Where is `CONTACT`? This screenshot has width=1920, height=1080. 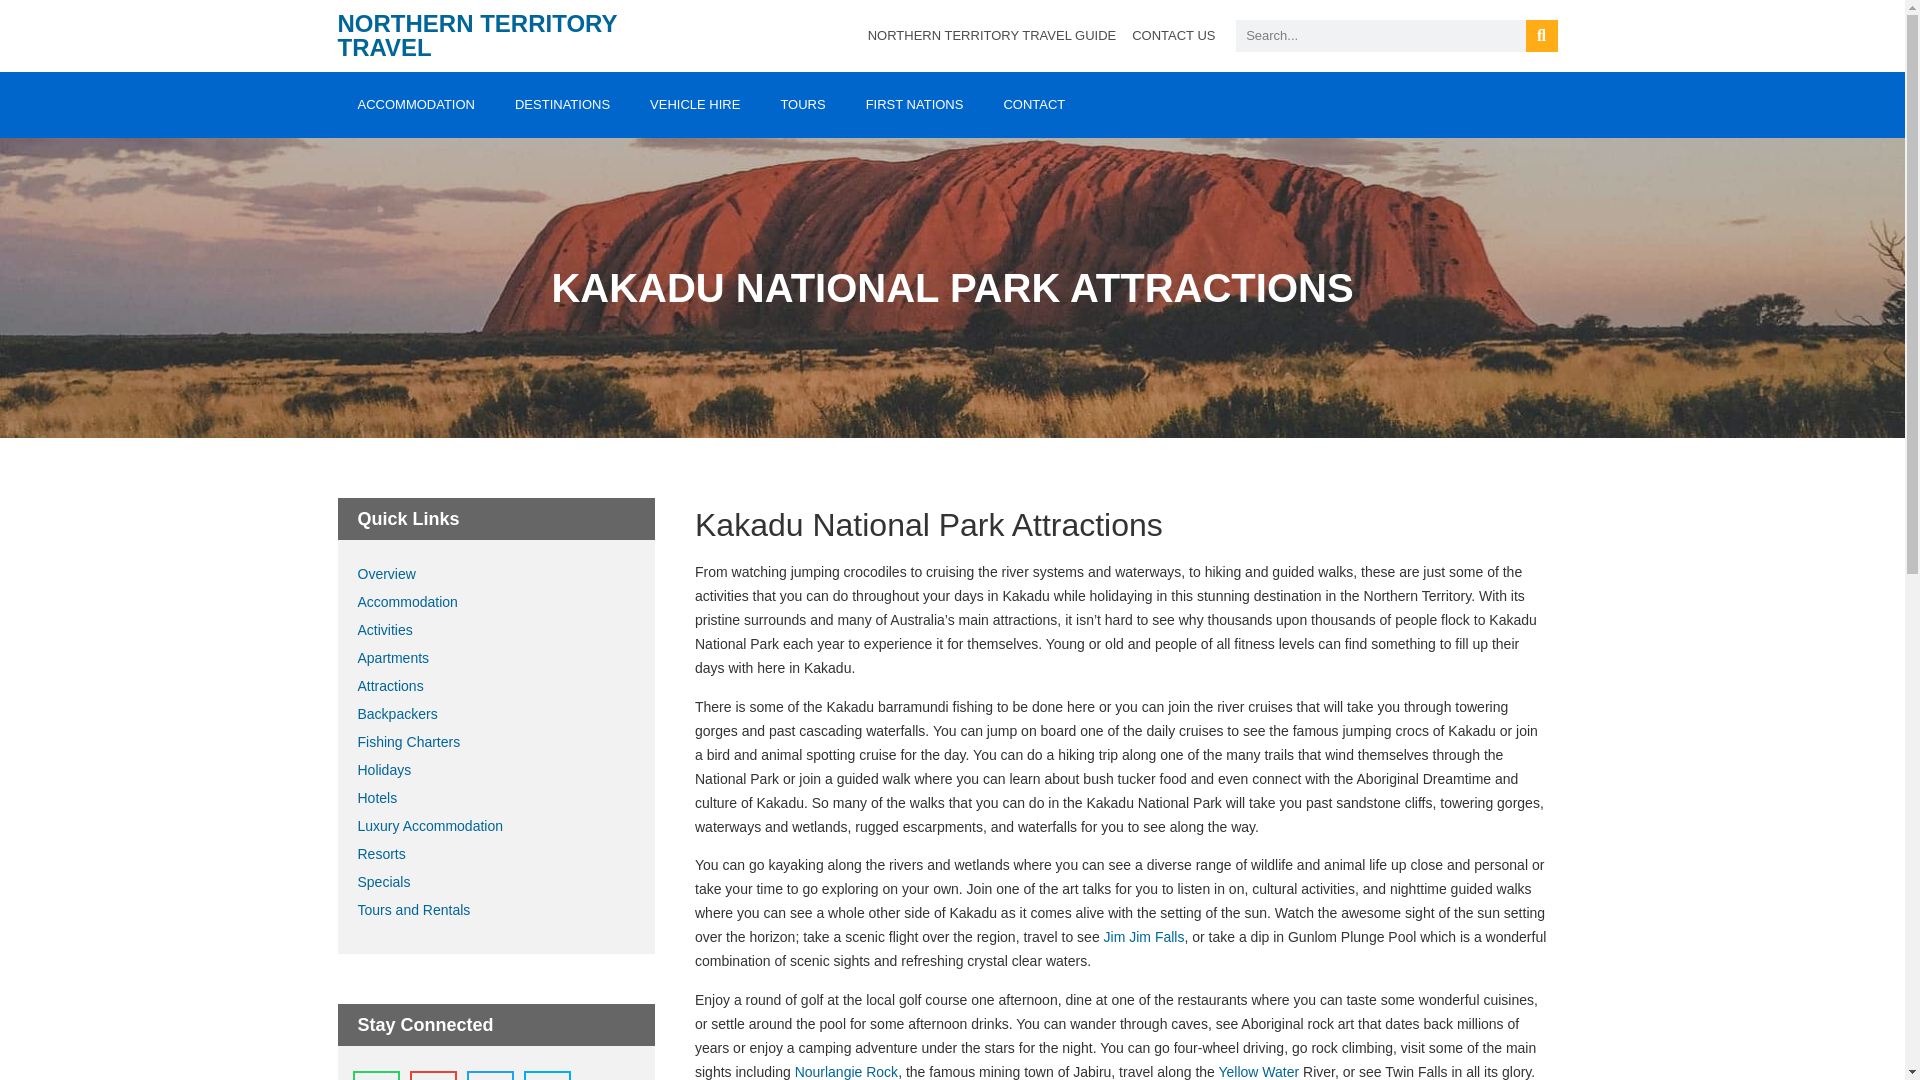 CONTACT is located at coordinates (1034, 105).